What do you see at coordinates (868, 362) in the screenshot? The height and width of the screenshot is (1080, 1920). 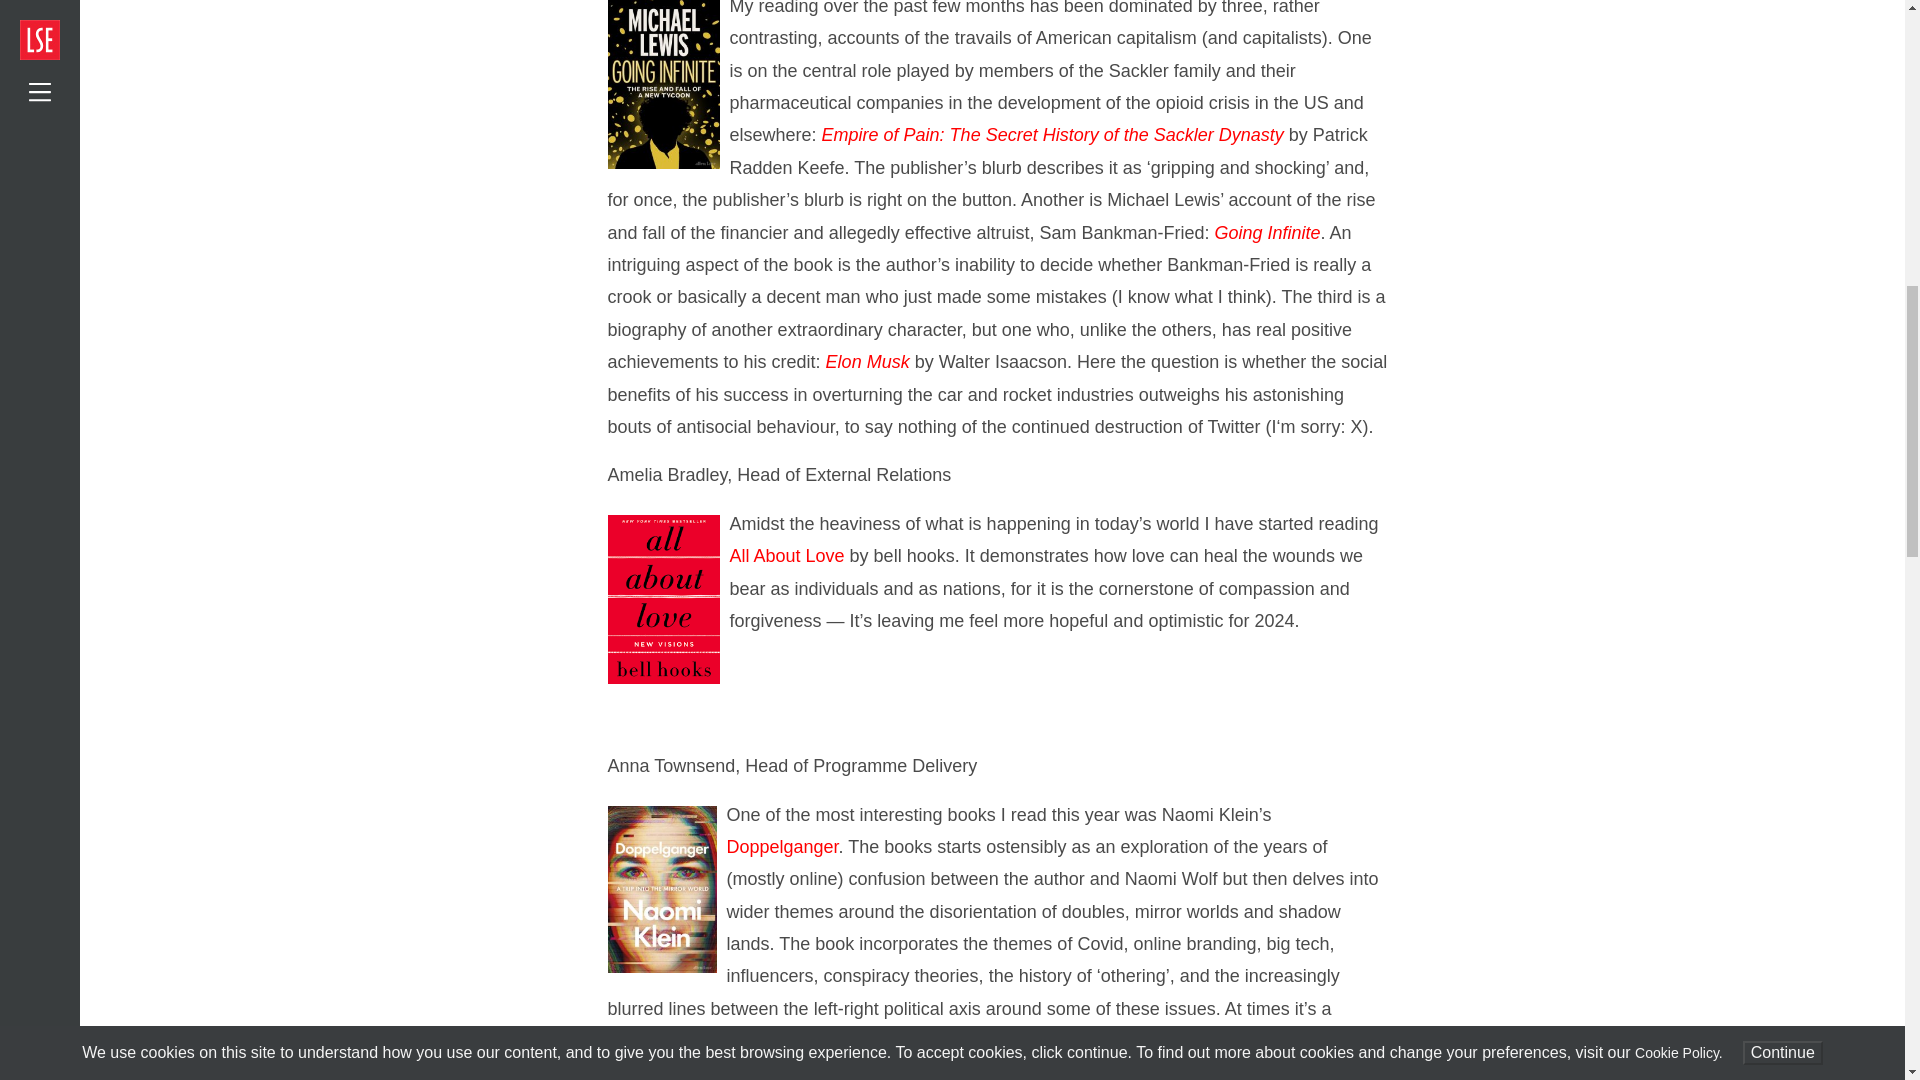 I see `Elon Musk` at bounding box center [868, 362].